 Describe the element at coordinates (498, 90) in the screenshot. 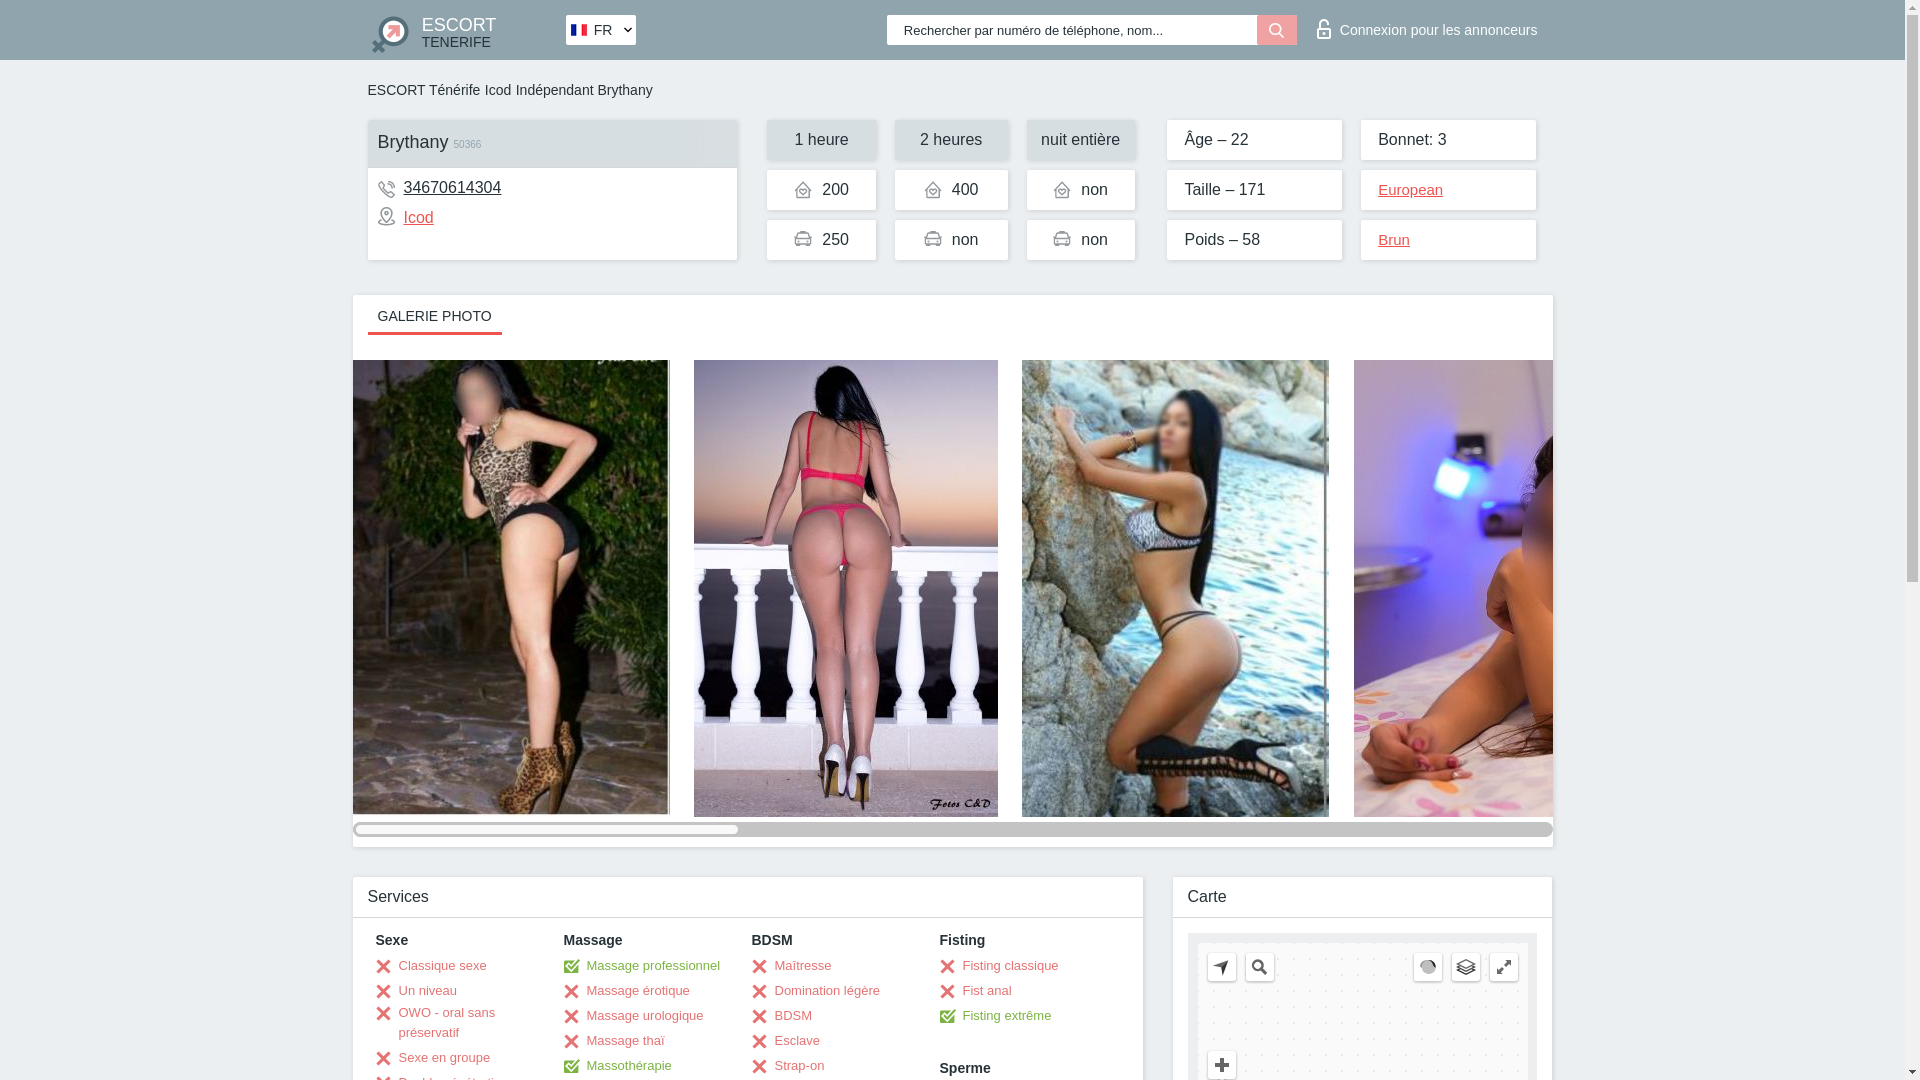

I see `Icod` at that location.